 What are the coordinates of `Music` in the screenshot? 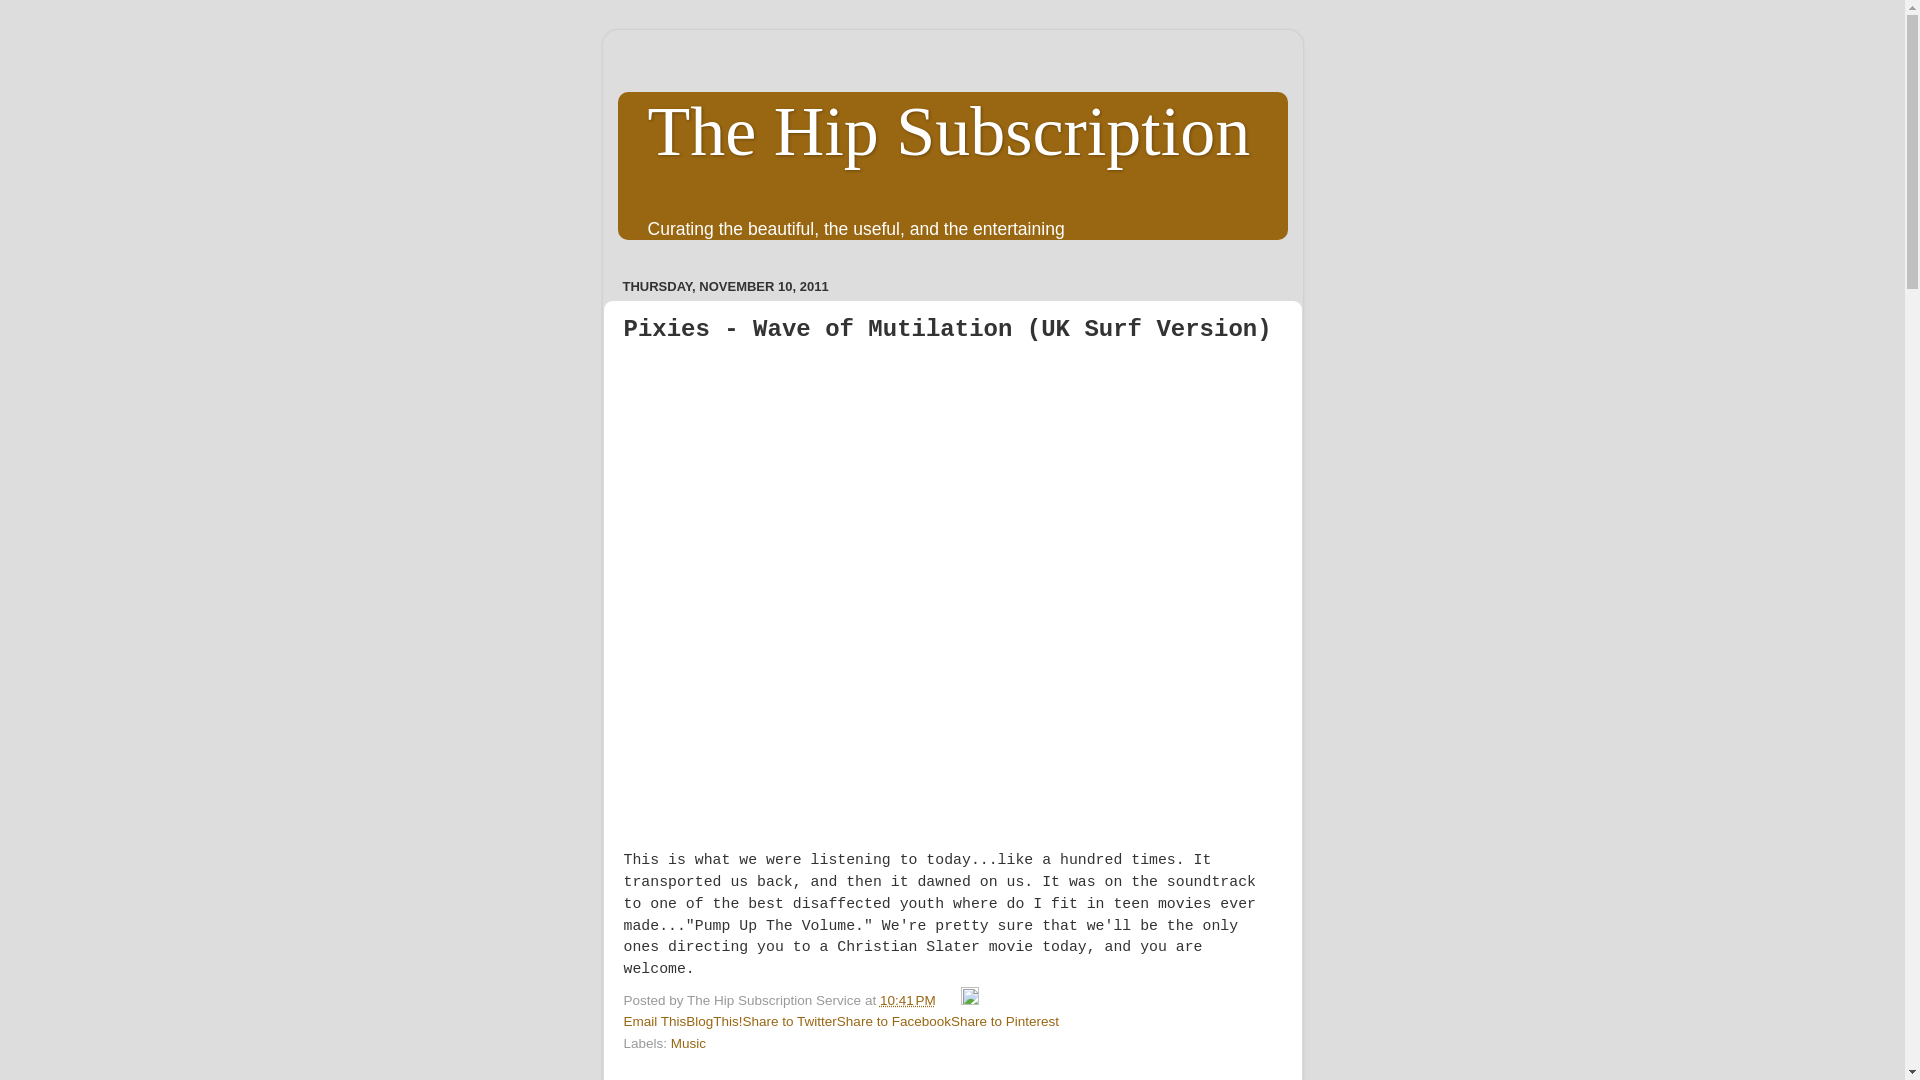 It's located at (688, 1042).